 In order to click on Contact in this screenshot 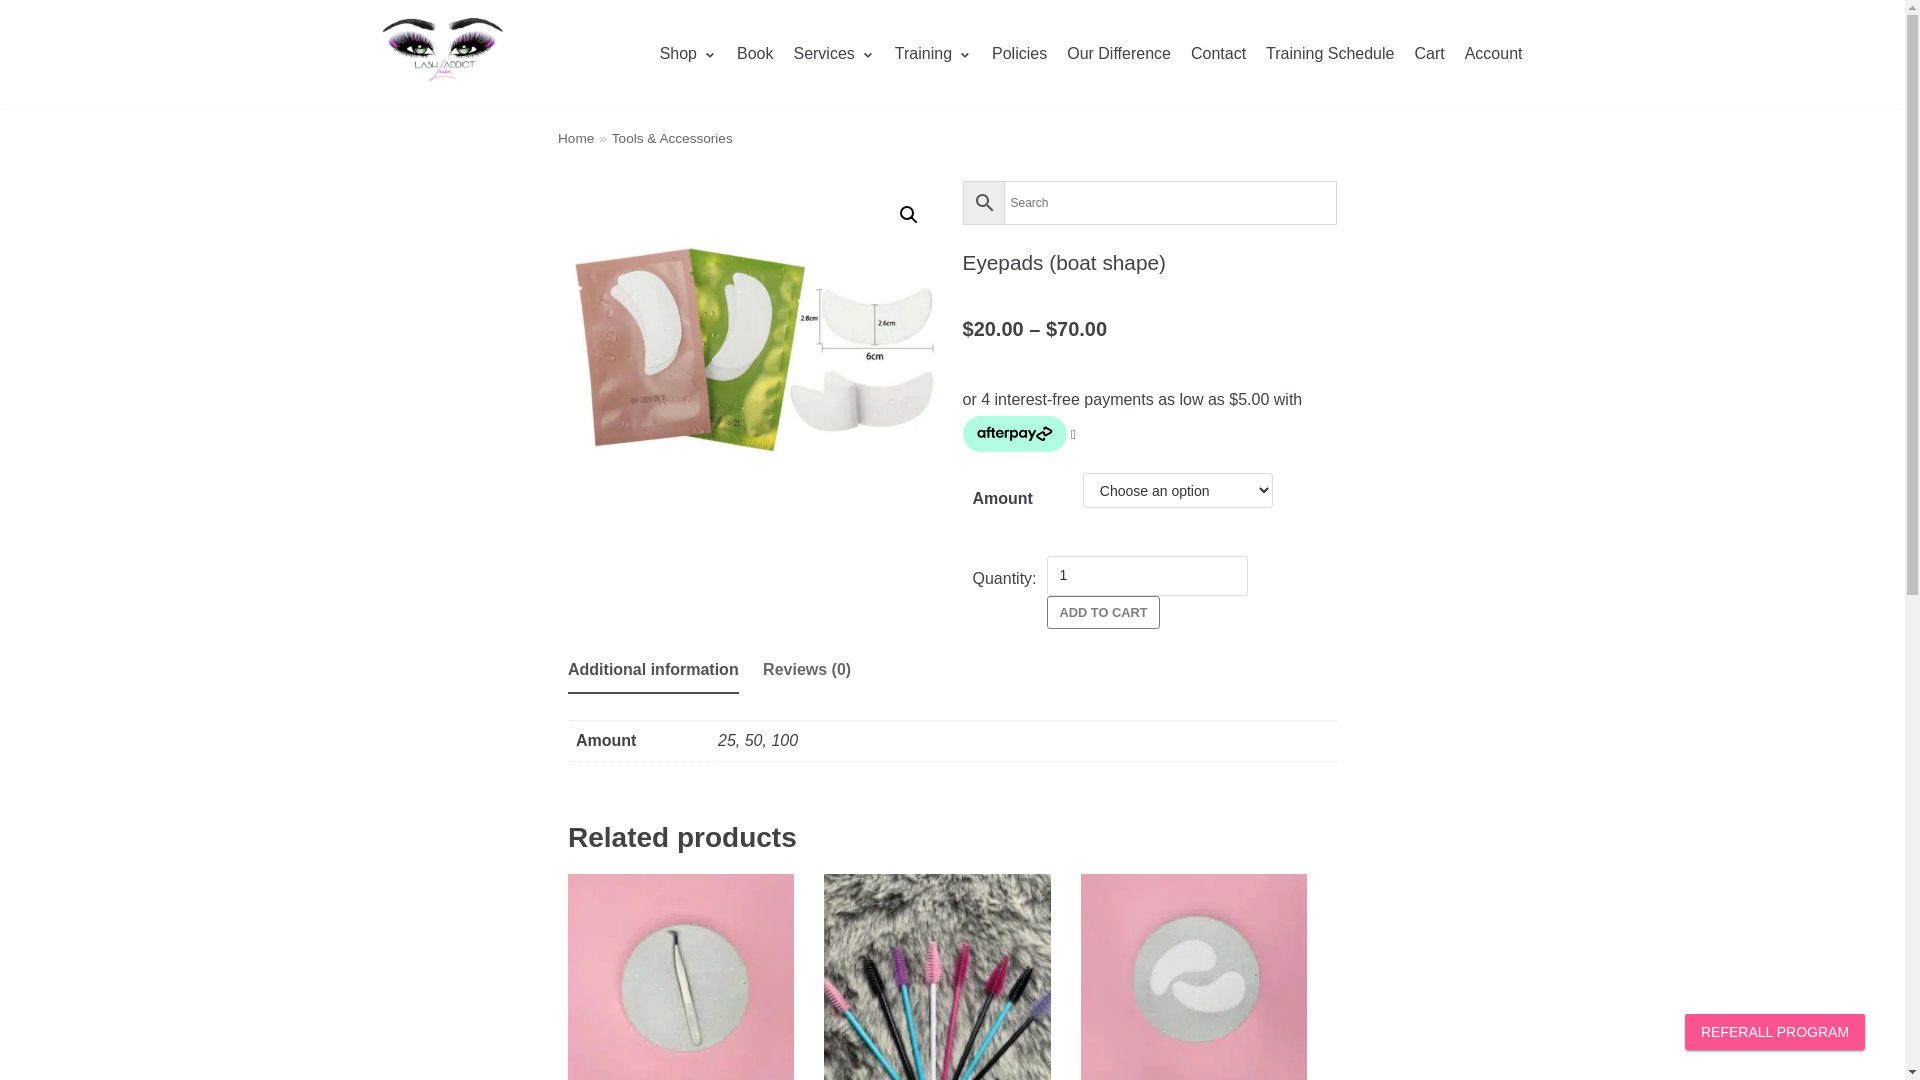, I will do `click(1218, 54)`.